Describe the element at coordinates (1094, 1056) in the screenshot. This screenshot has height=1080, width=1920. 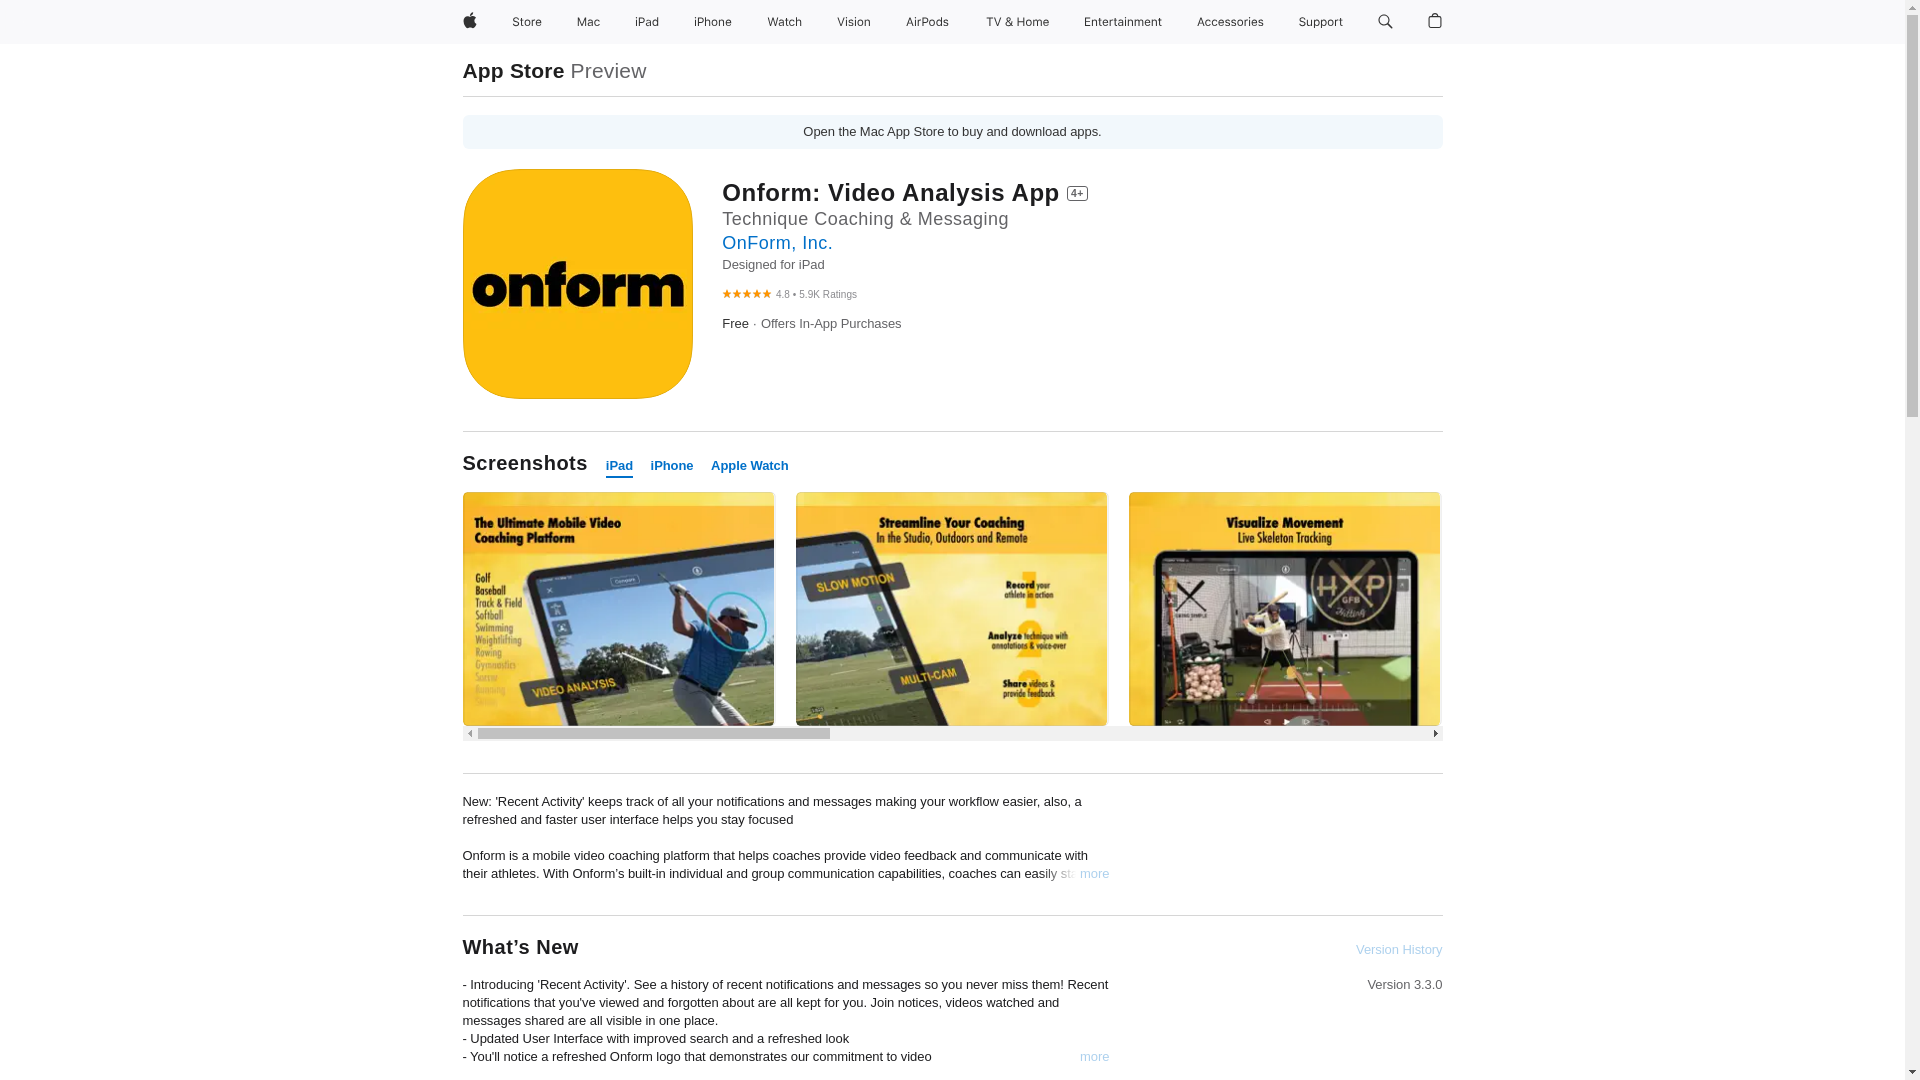
I see `more` at that location.